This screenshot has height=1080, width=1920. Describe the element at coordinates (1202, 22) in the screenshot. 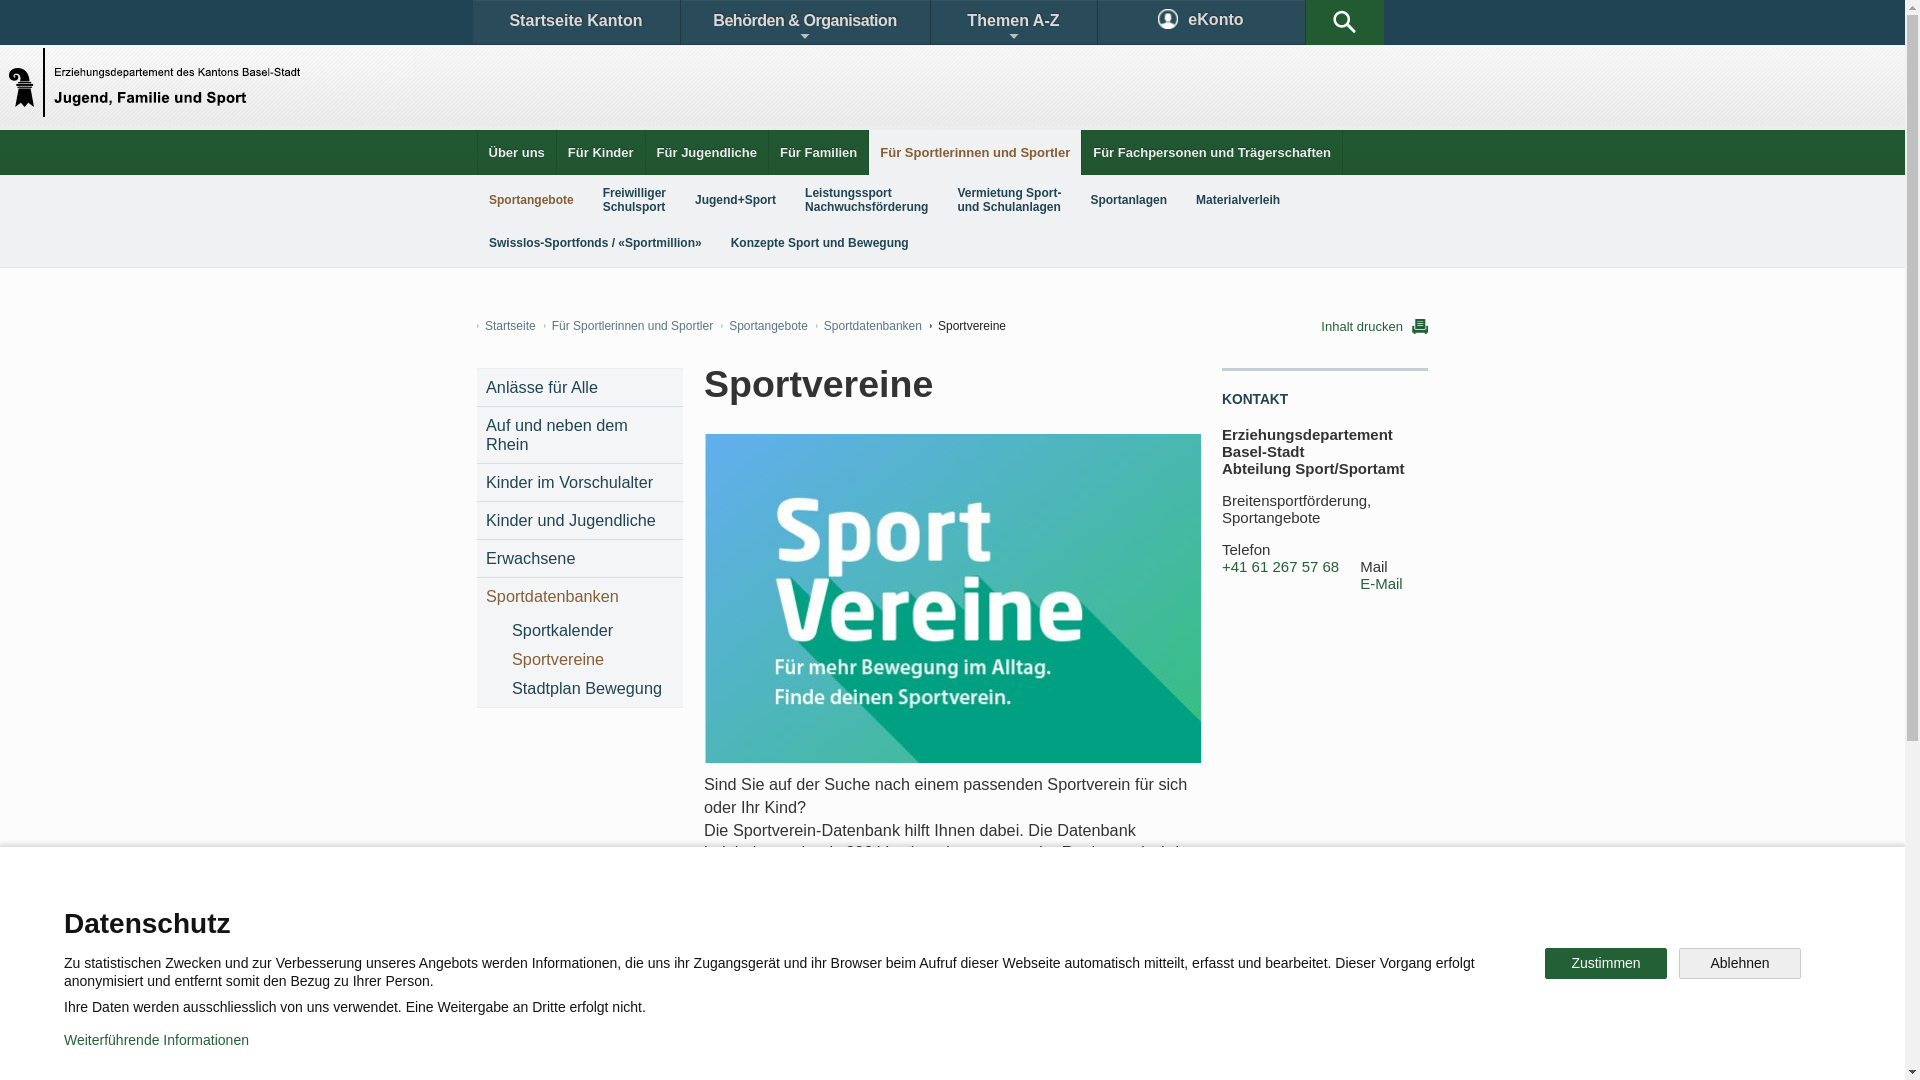

I see `eKonto` at that location.